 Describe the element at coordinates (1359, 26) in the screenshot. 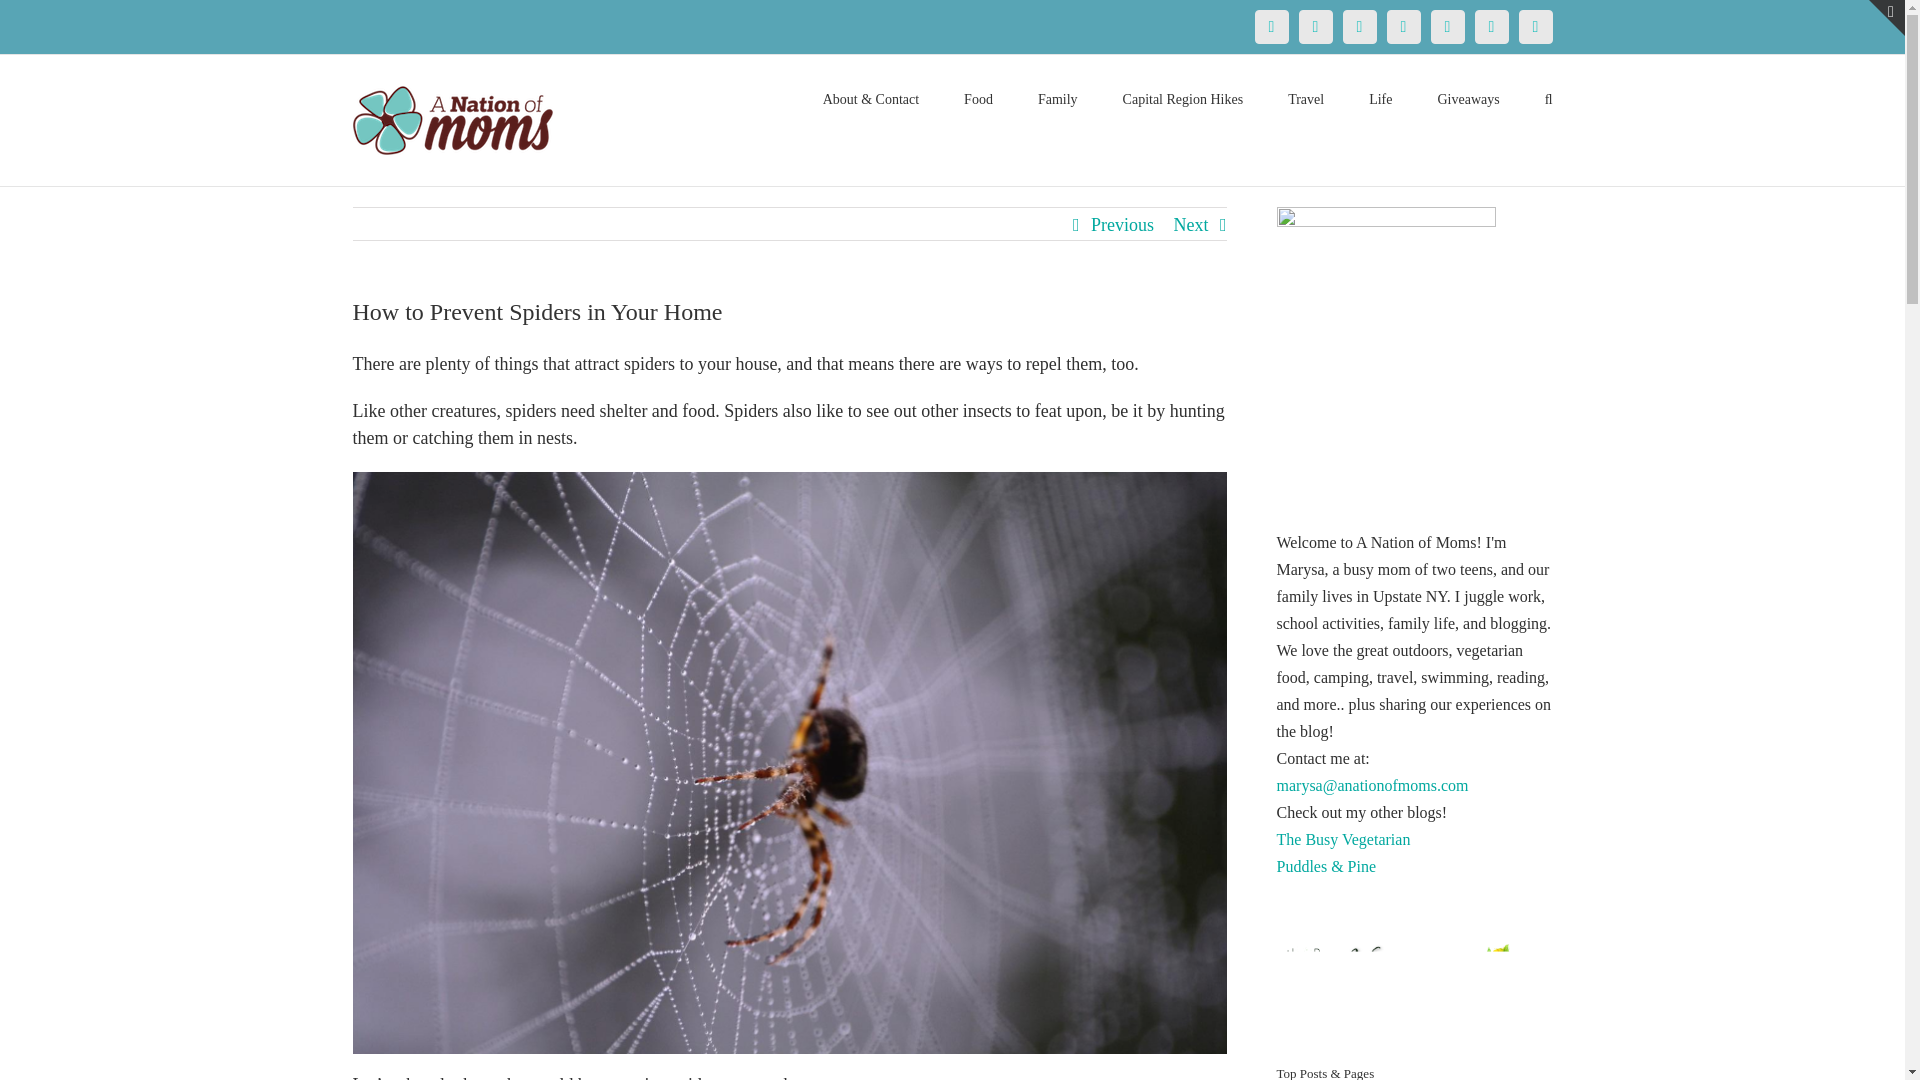

I see `Pinterest` at that location.